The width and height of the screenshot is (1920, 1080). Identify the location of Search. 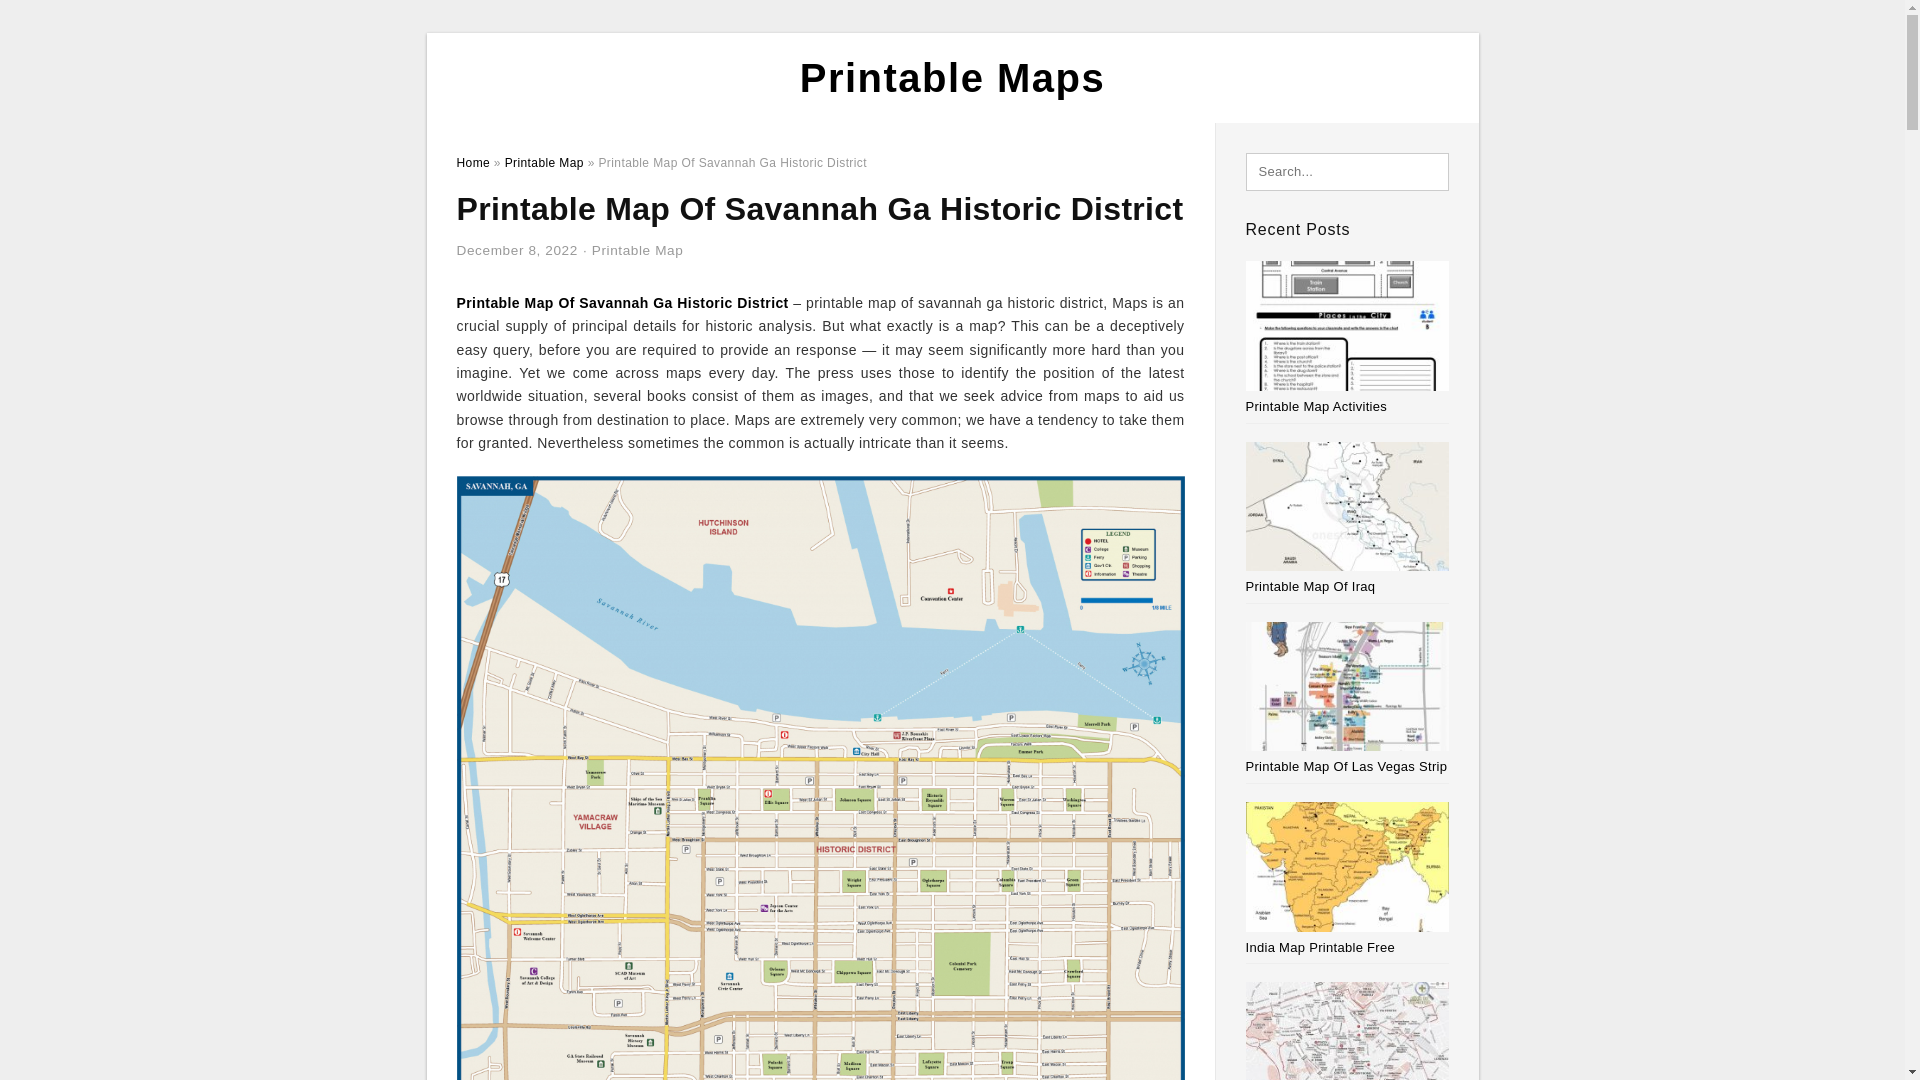
(58, 21).